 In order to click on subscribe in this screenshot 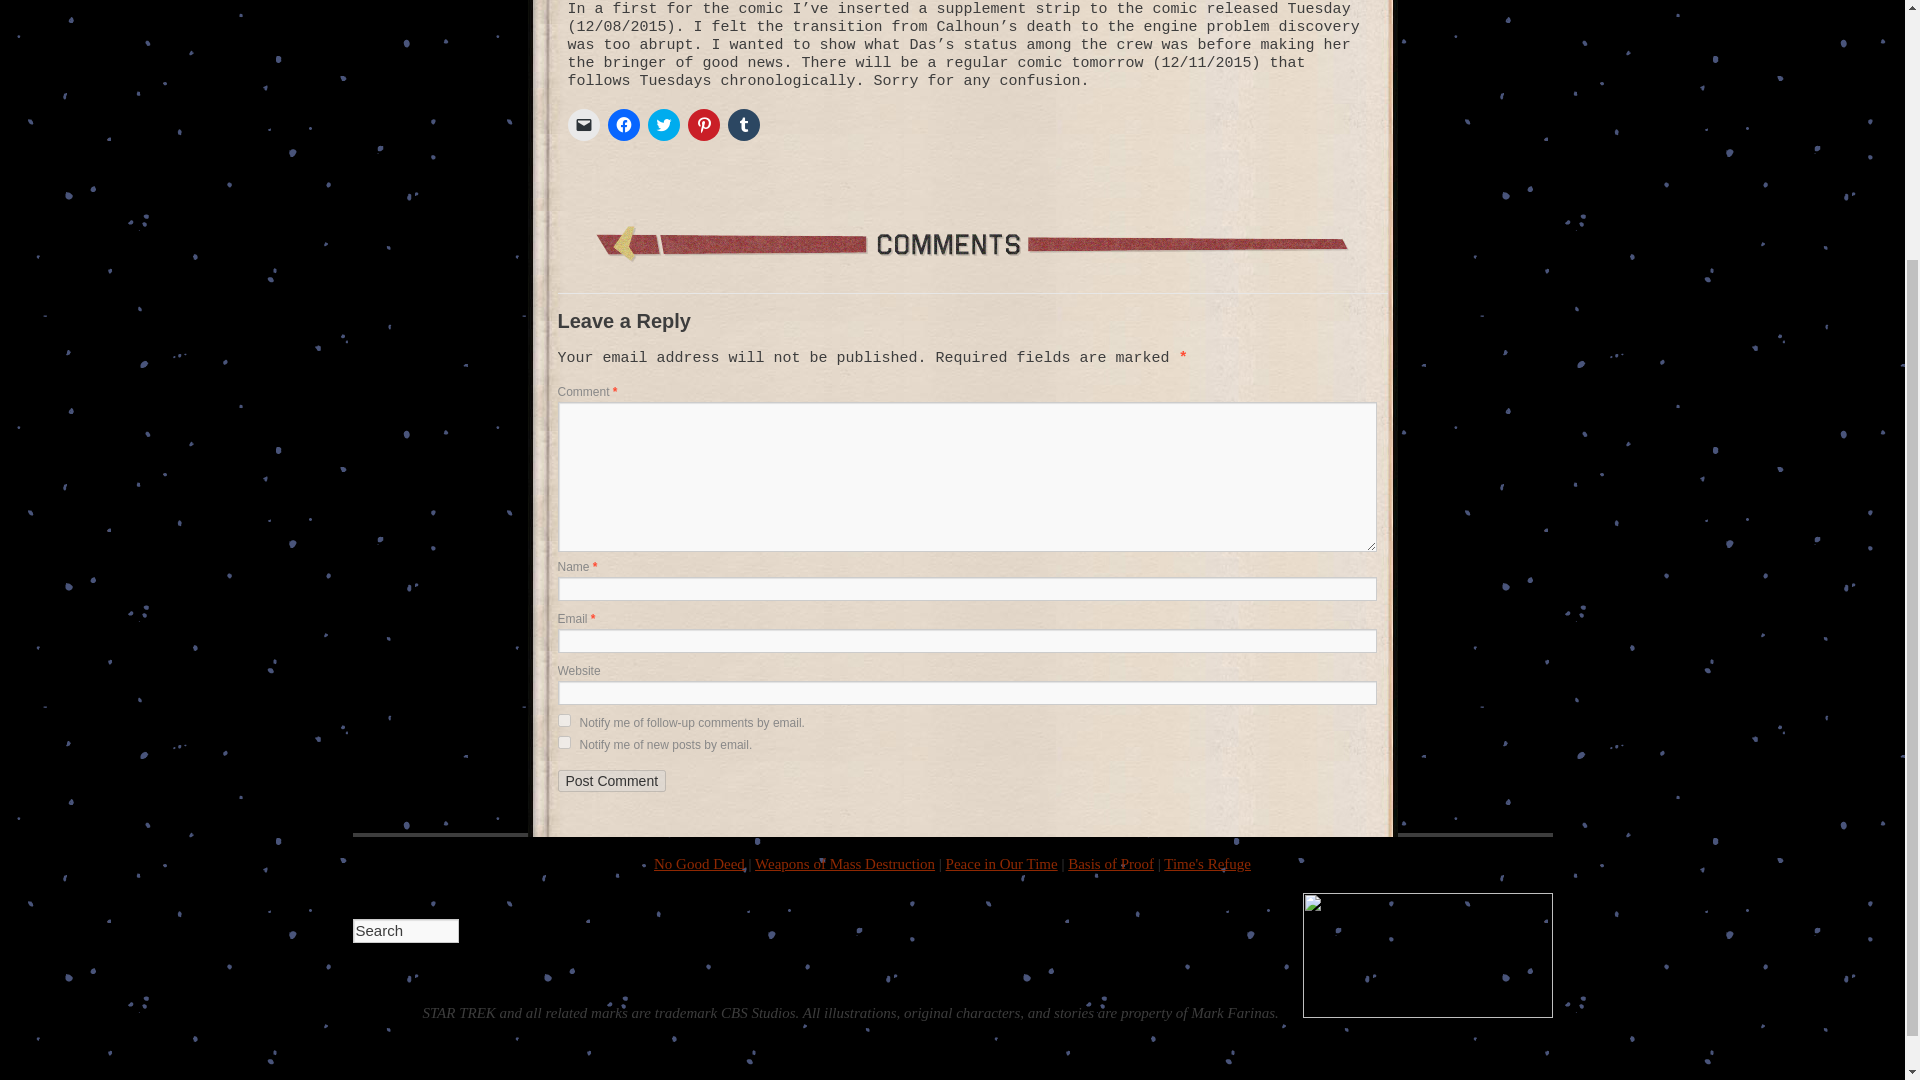, I will do `click(564, 742)`.